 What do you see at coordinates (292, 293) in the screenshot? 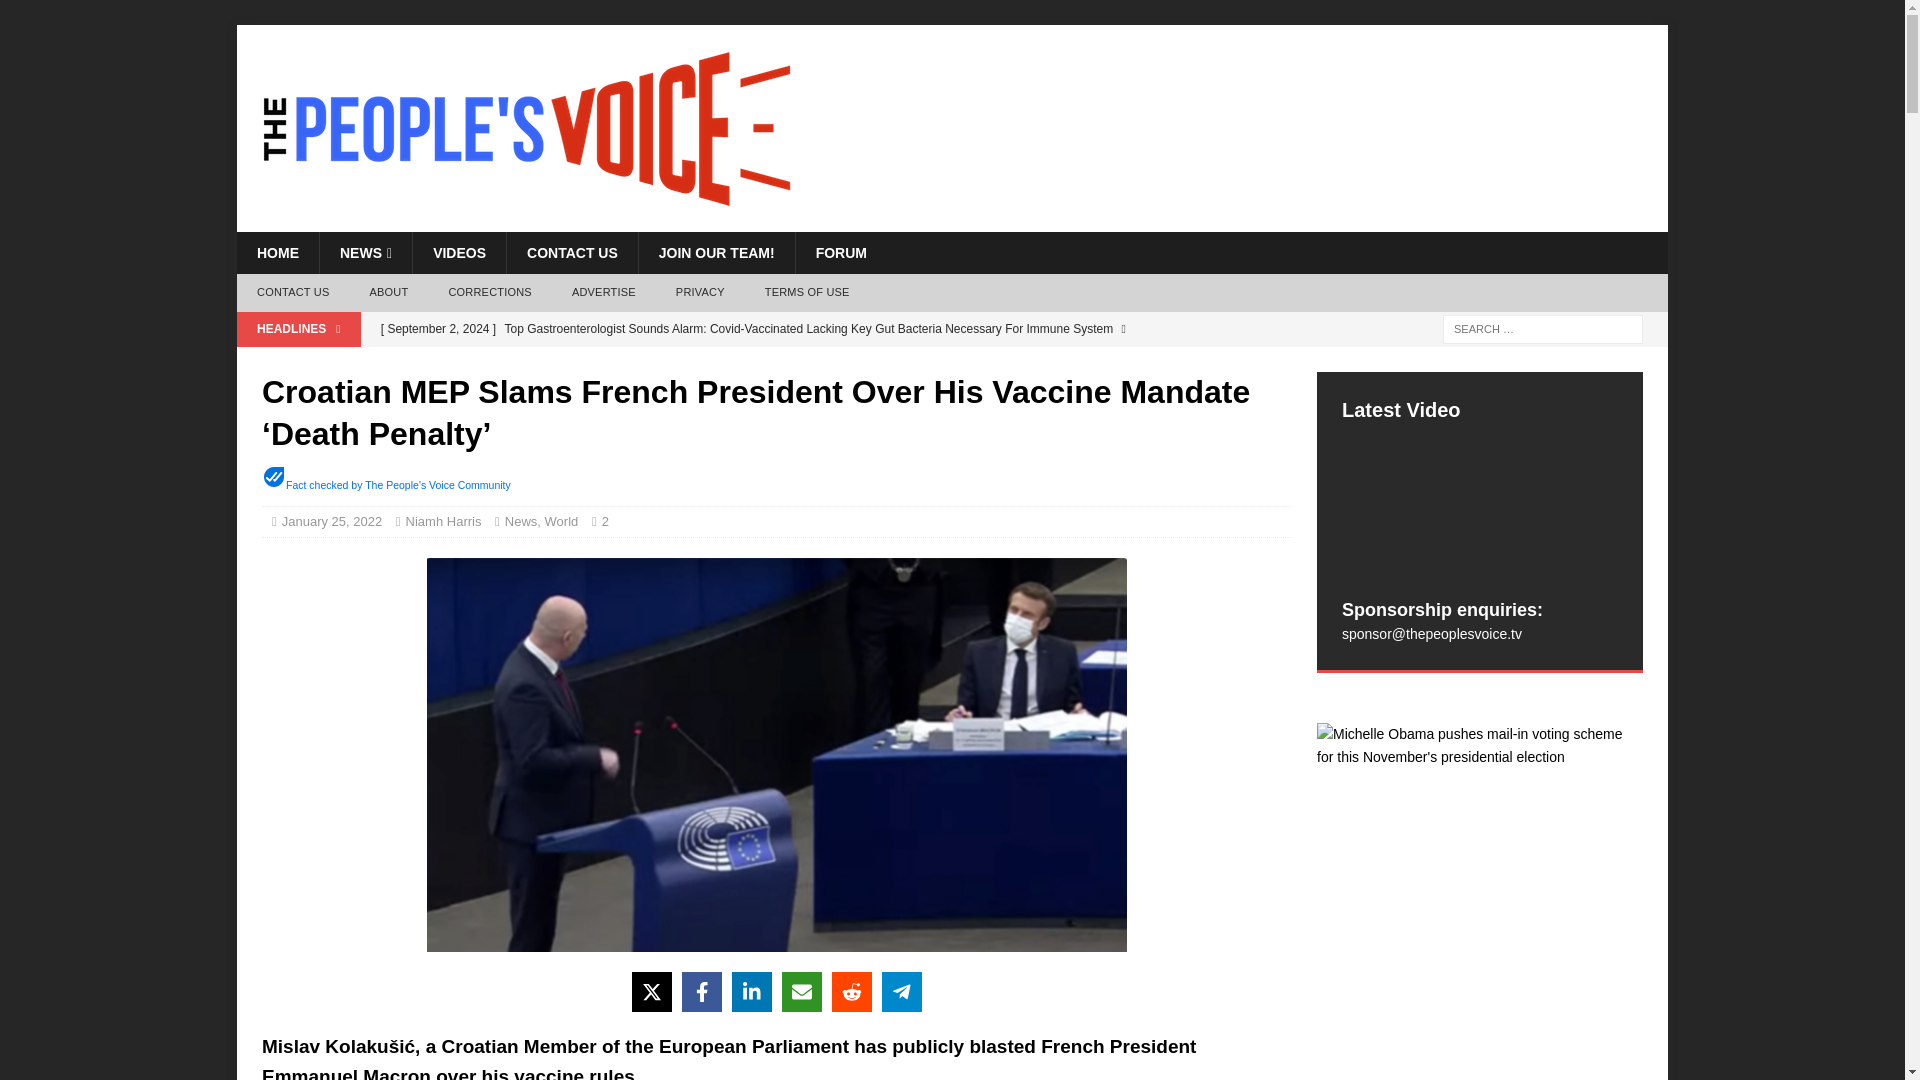
I see `CONTACT US` at bounding box center [292, 293].